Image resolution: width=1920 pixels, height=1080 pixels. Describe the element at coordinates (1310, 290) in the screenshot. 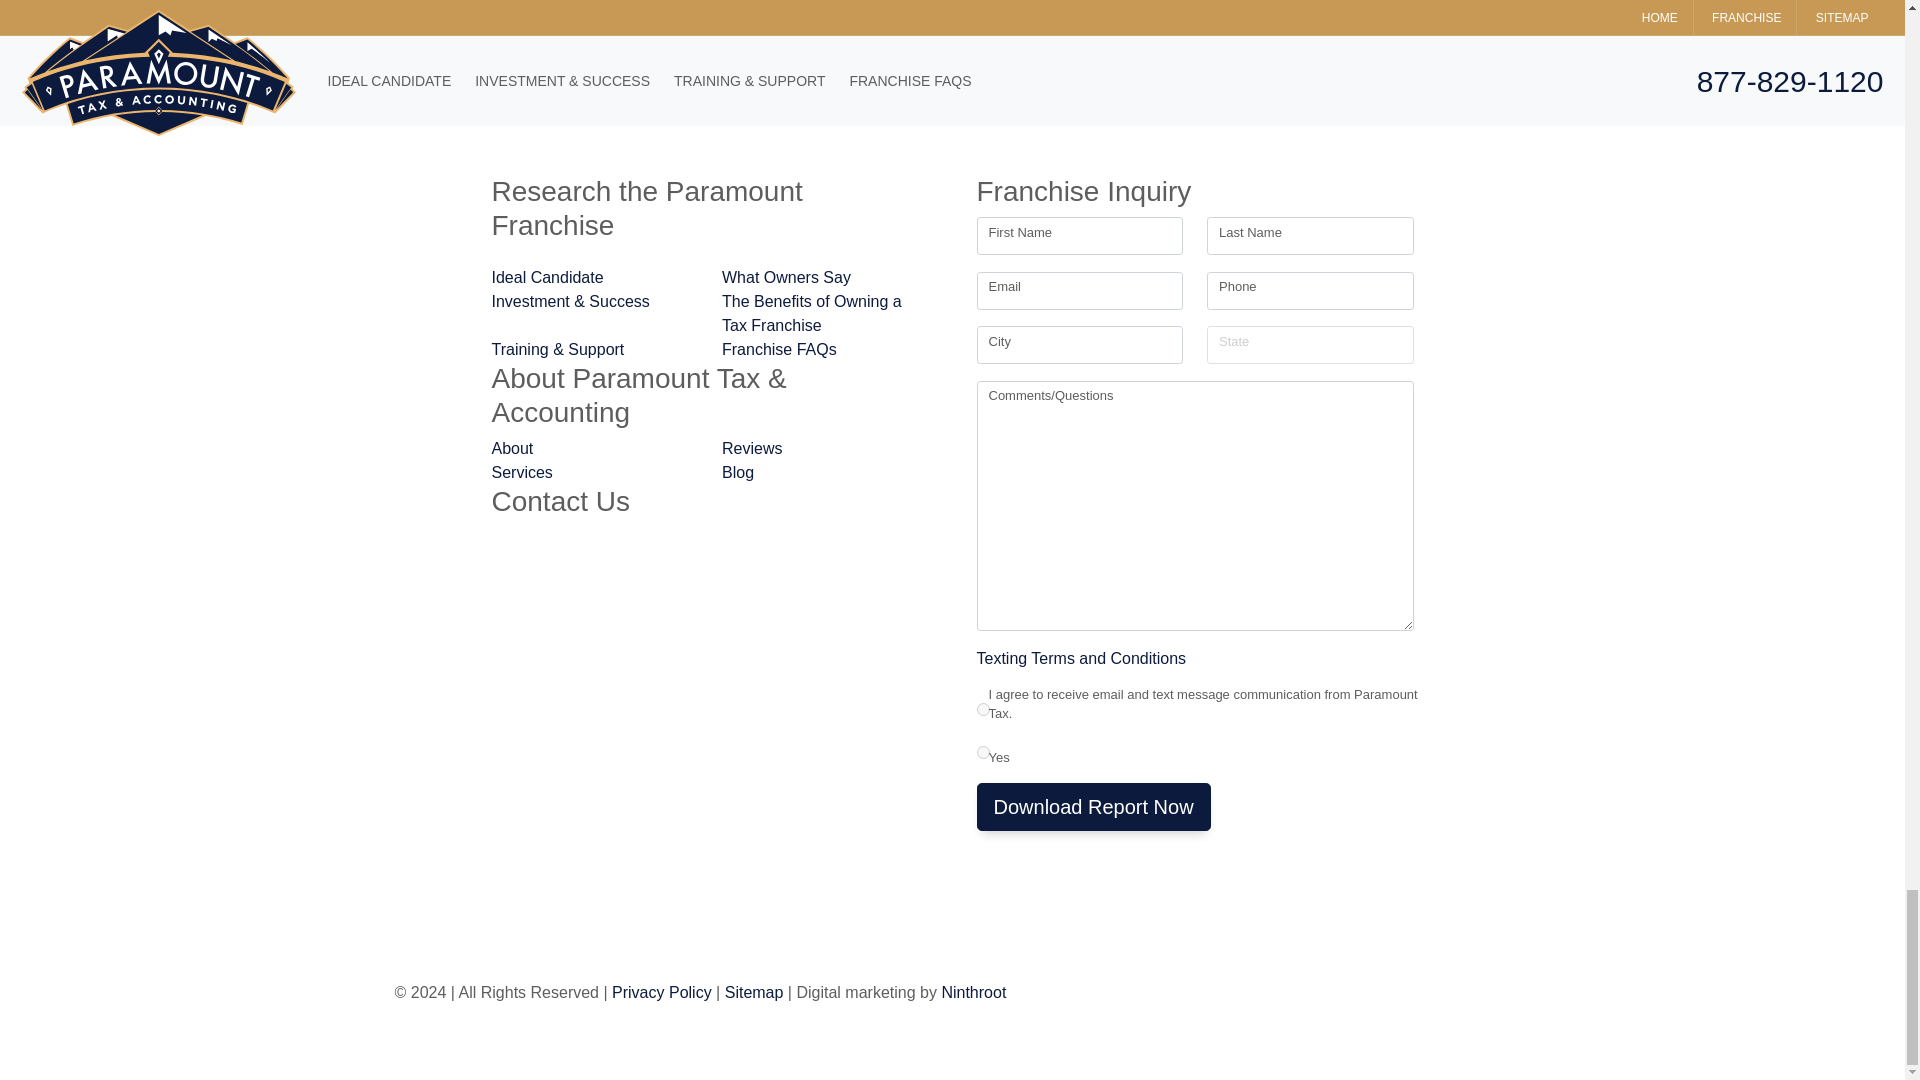

I see `Phone` at that location.